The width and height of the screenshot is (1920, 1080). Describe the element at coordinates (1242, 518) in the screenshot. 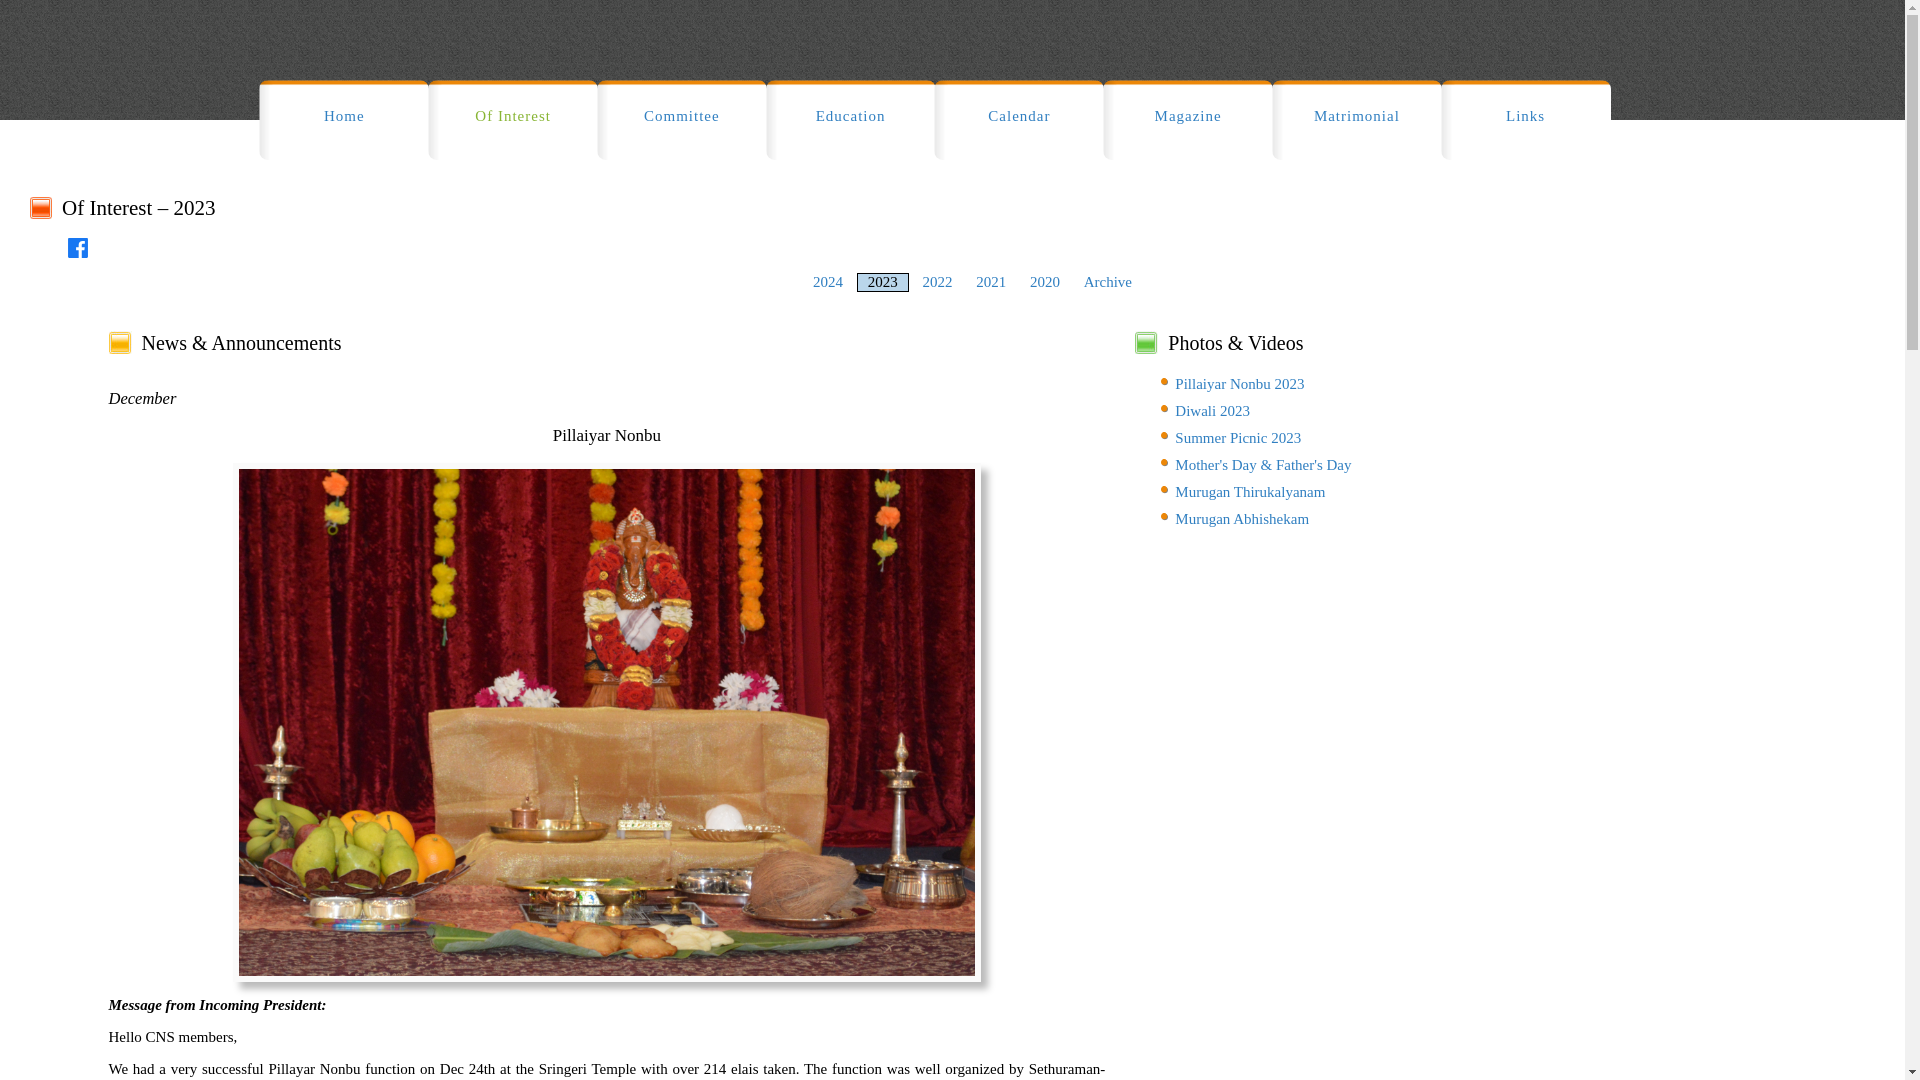

I see `Murugan Abhishekam` at that location.